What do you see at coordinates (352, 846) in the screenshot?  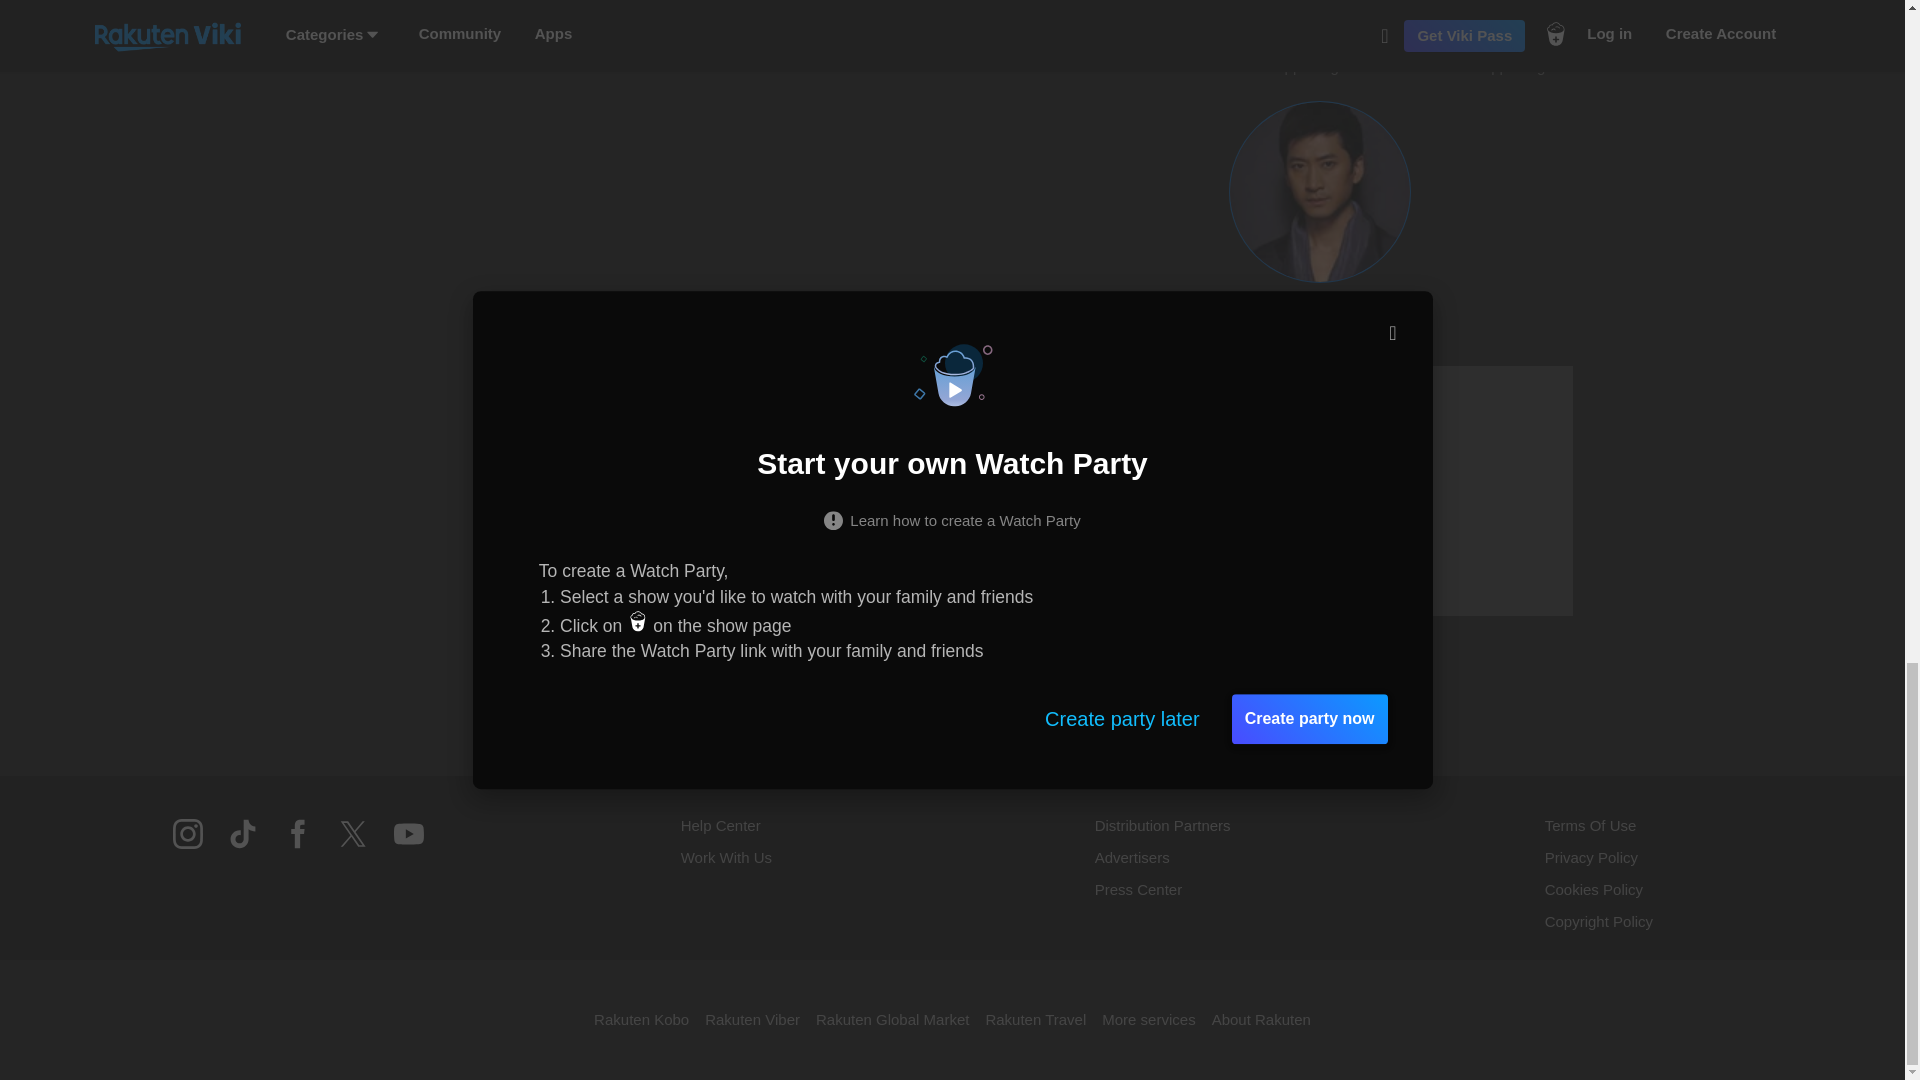 I see `Follow Viki on Twitter` at bounding box center [352, 846].